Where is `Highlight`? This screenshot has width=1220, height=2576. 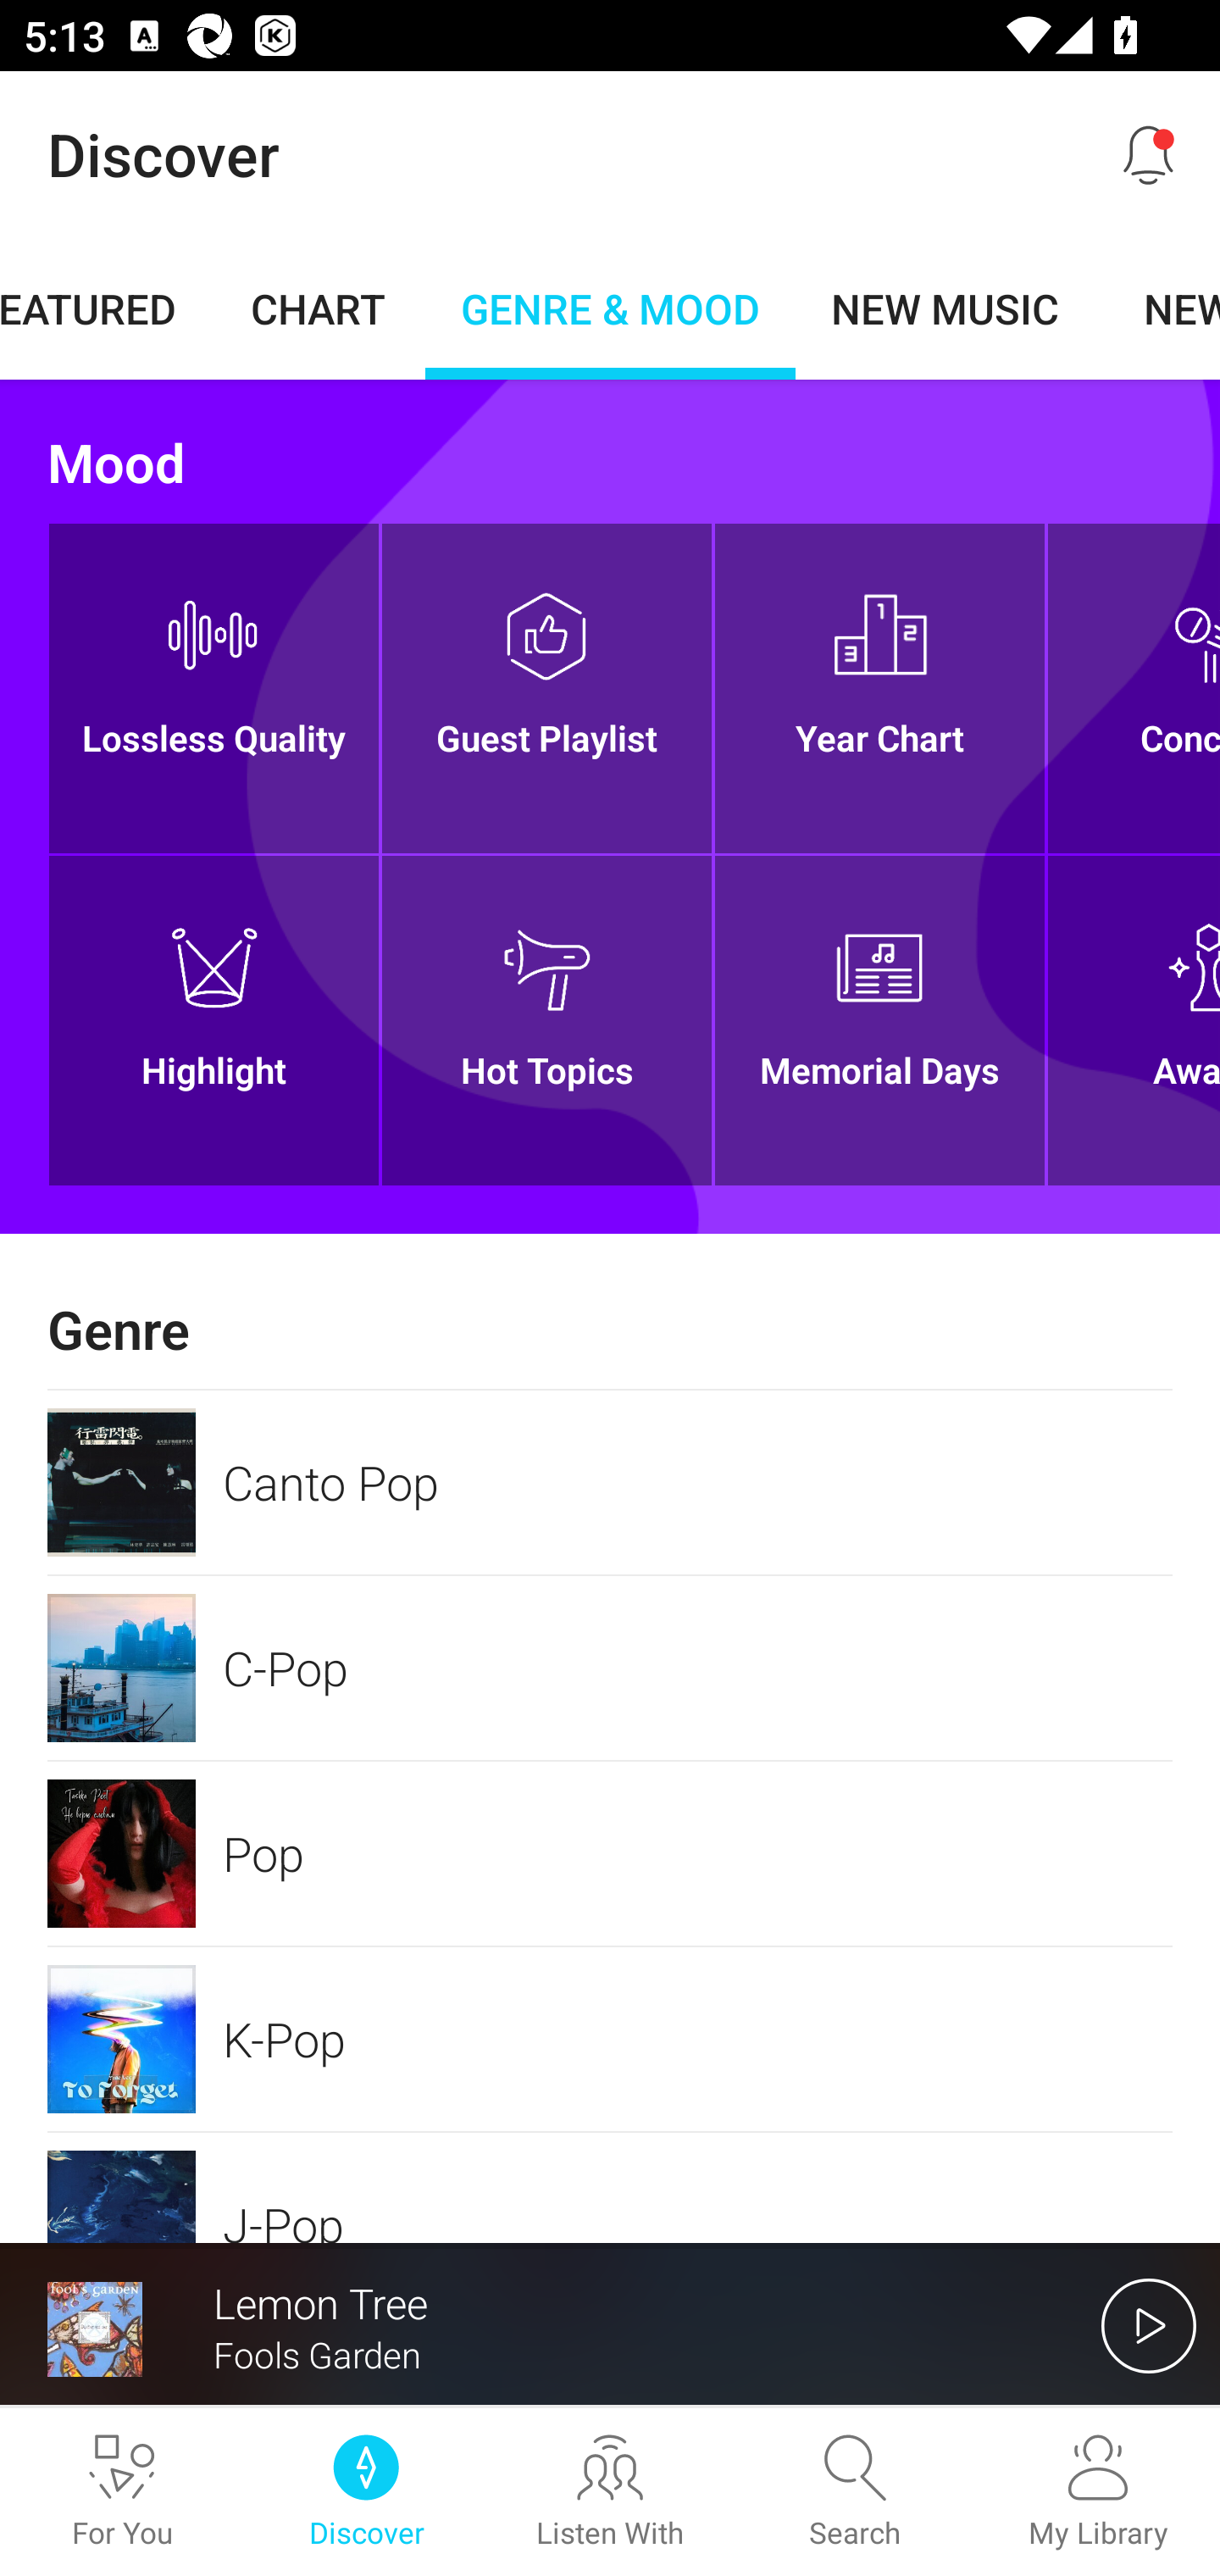 Highlight is located at coordinates (213, 1020).